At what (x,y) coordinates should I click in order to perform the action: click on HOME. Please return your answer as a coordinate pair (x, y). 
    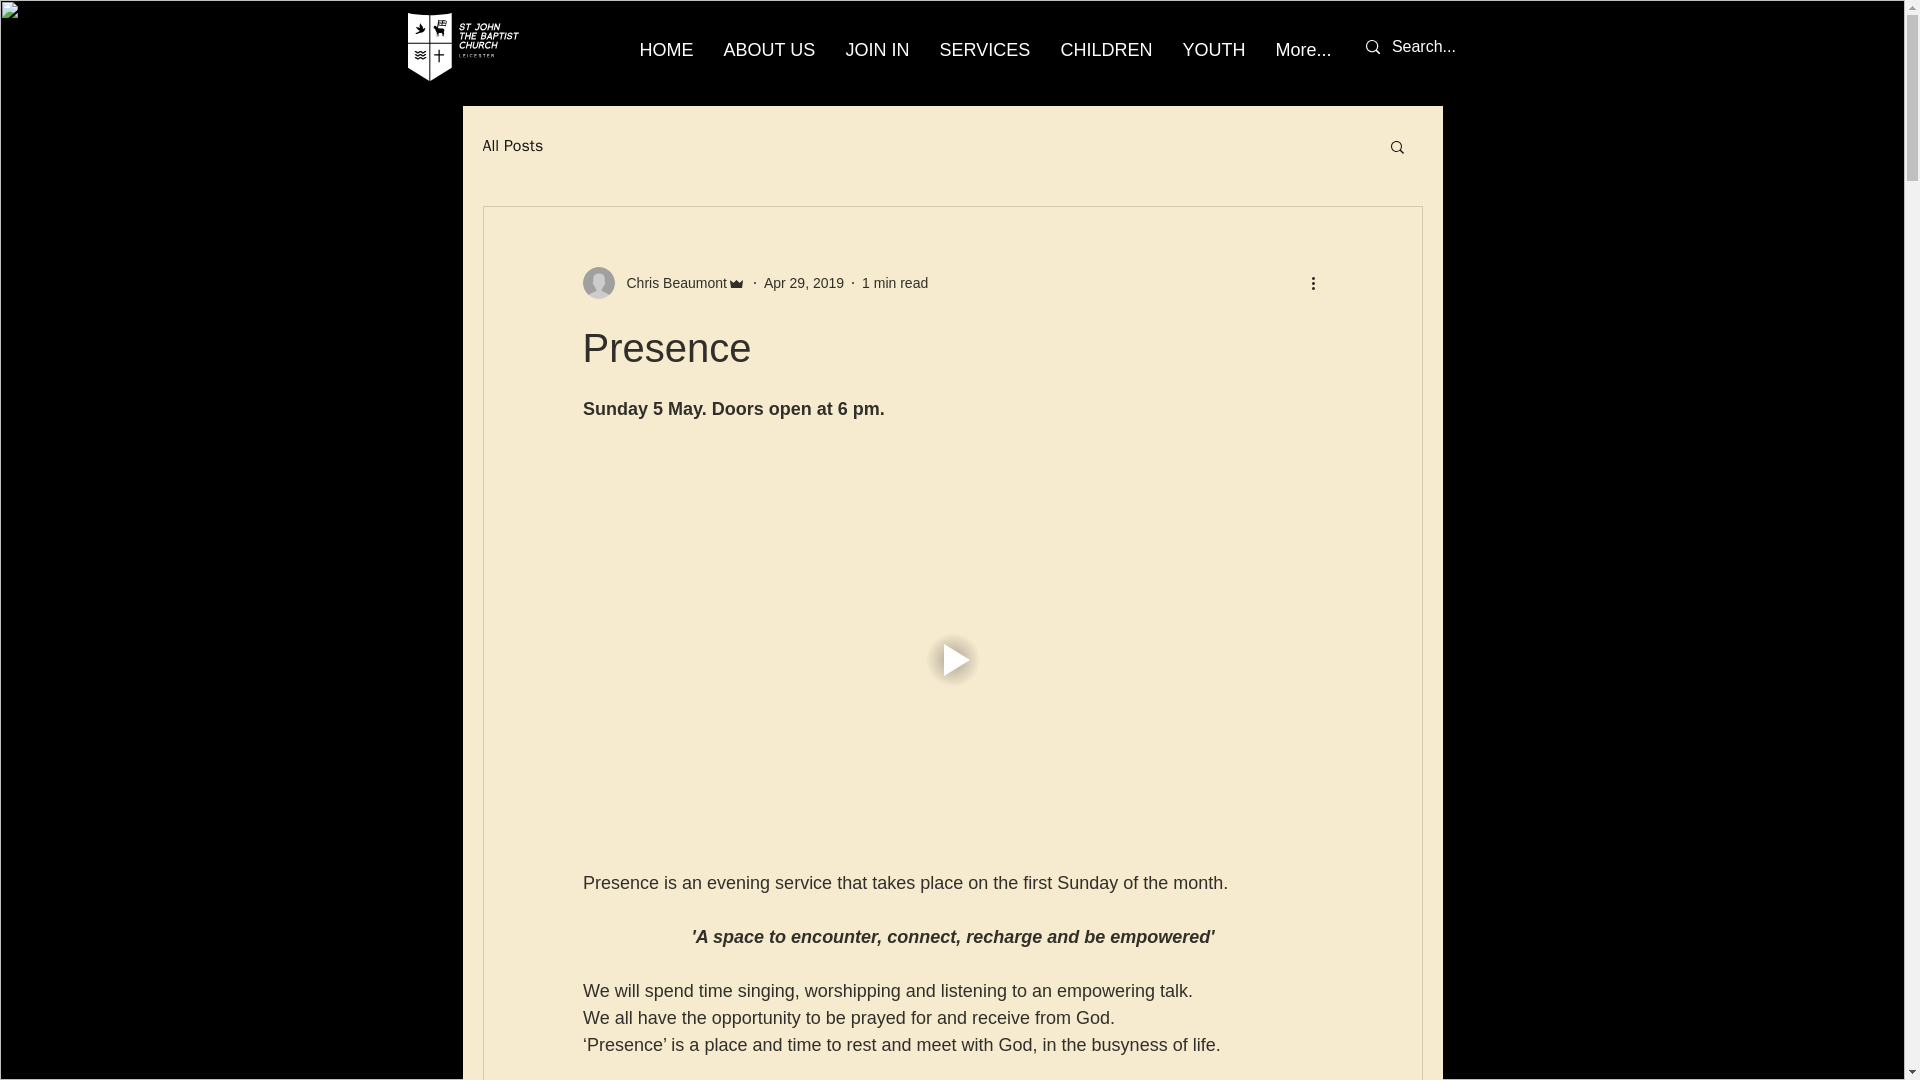
    Looking at the image, I should click on (666, 50).